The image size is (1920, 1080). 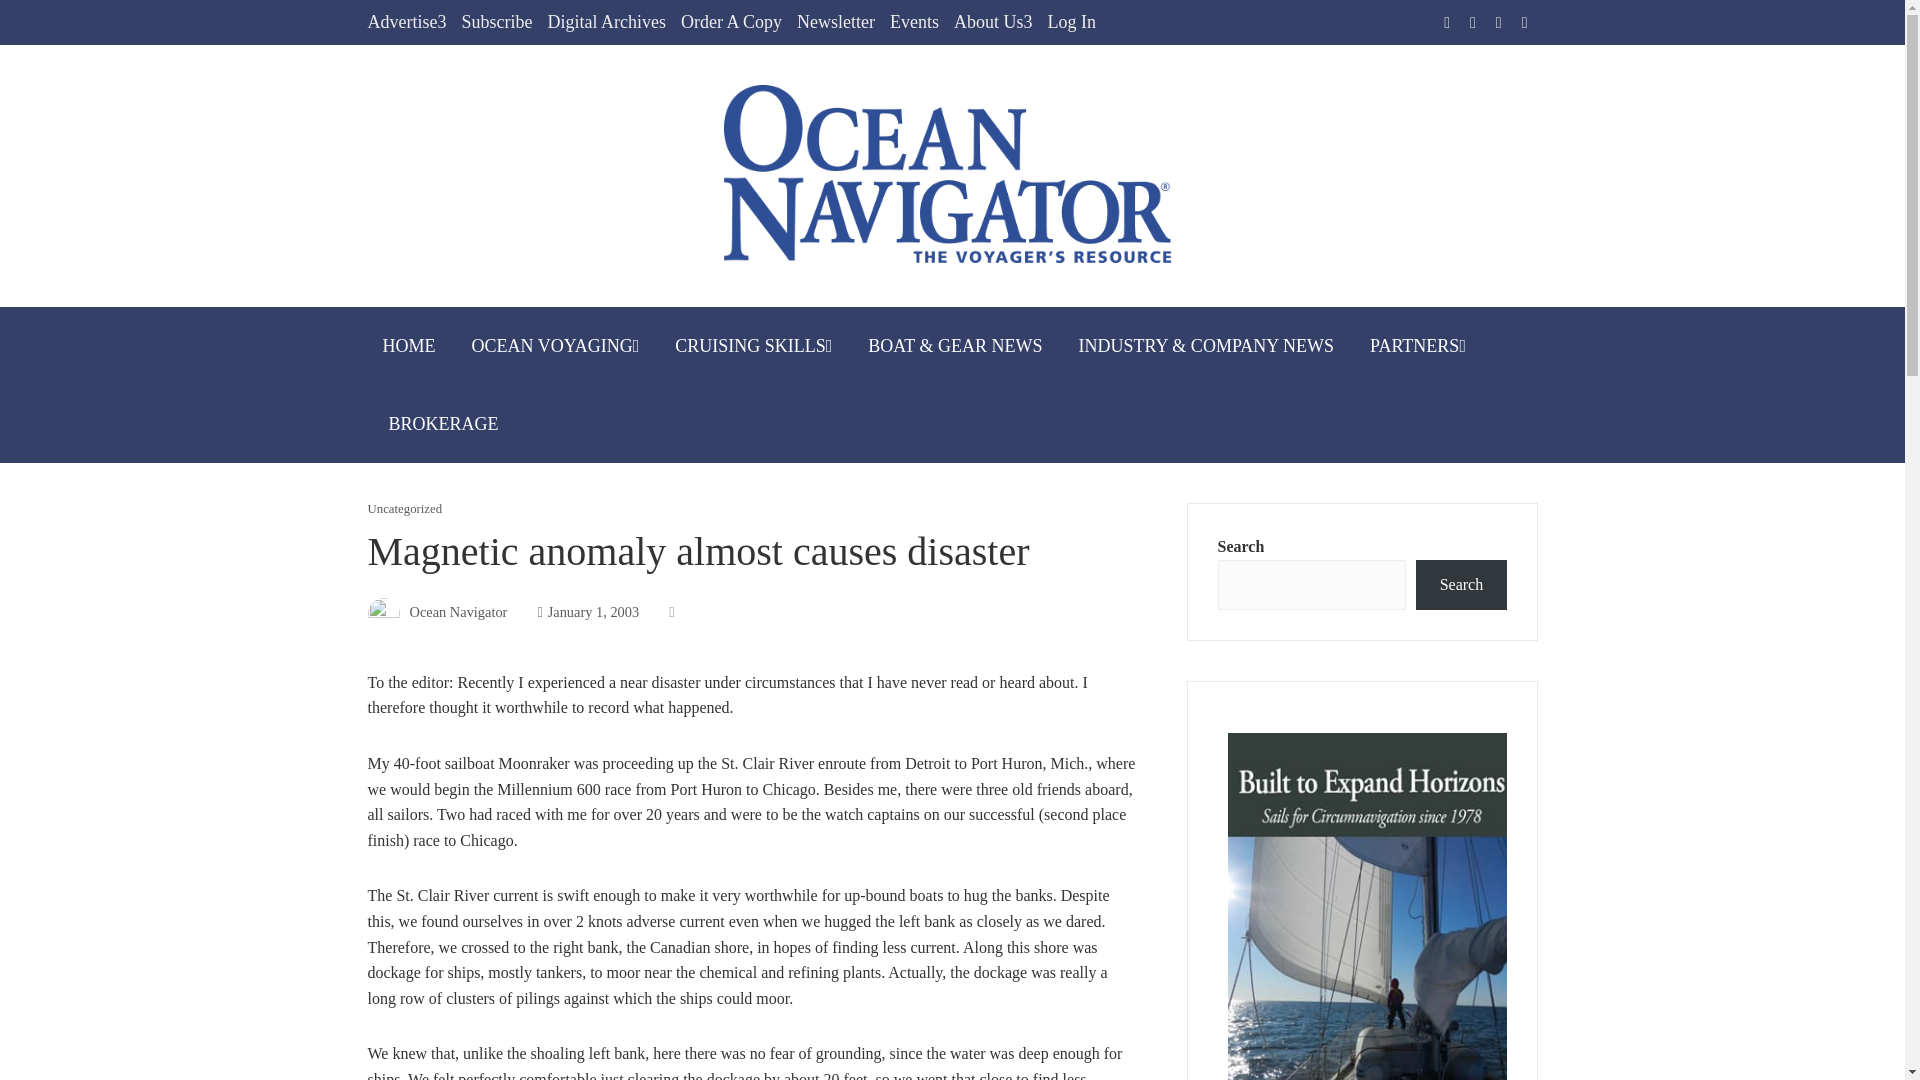 What do you see at coordinates (836, 22) in the screenshot?
I see `Newsletter` at bounding box center [836, 22].